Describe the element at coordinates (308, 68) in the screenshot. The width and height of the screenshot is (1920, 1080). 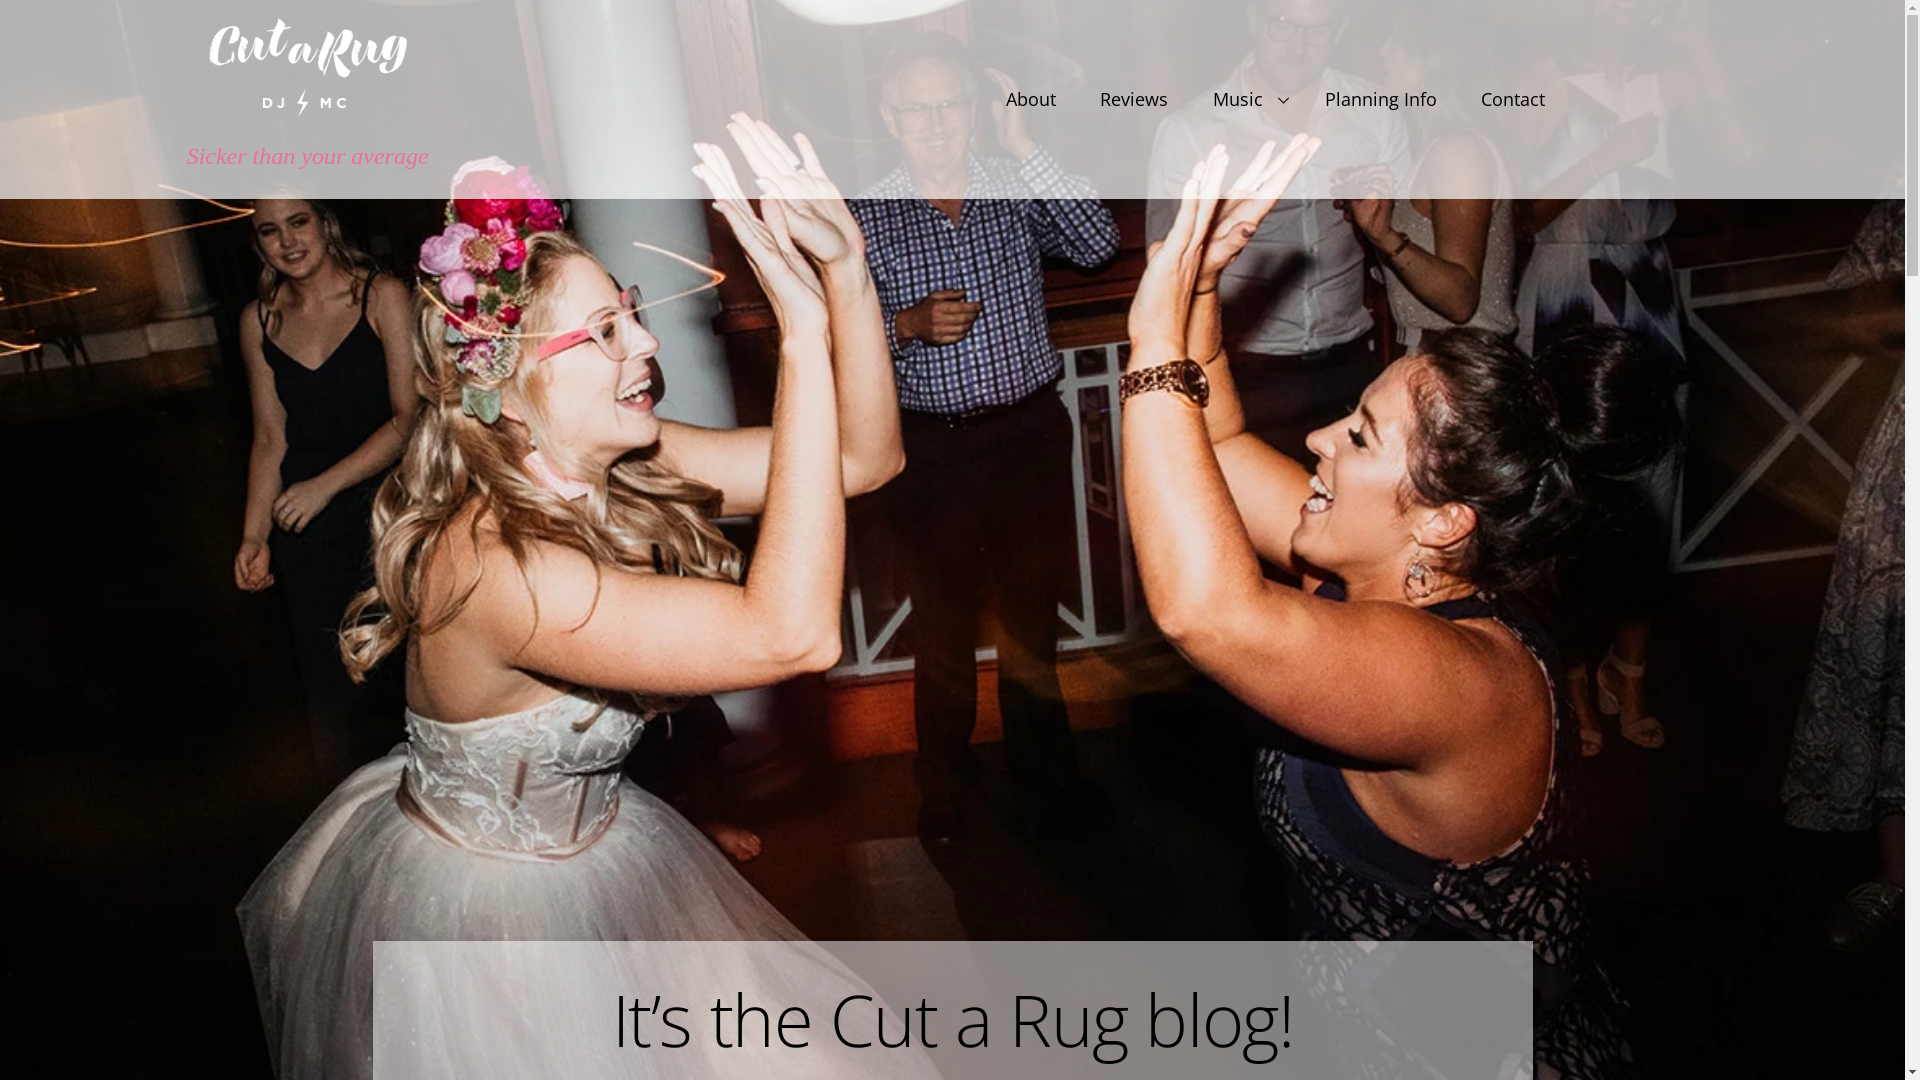
I see `Link` at that location.